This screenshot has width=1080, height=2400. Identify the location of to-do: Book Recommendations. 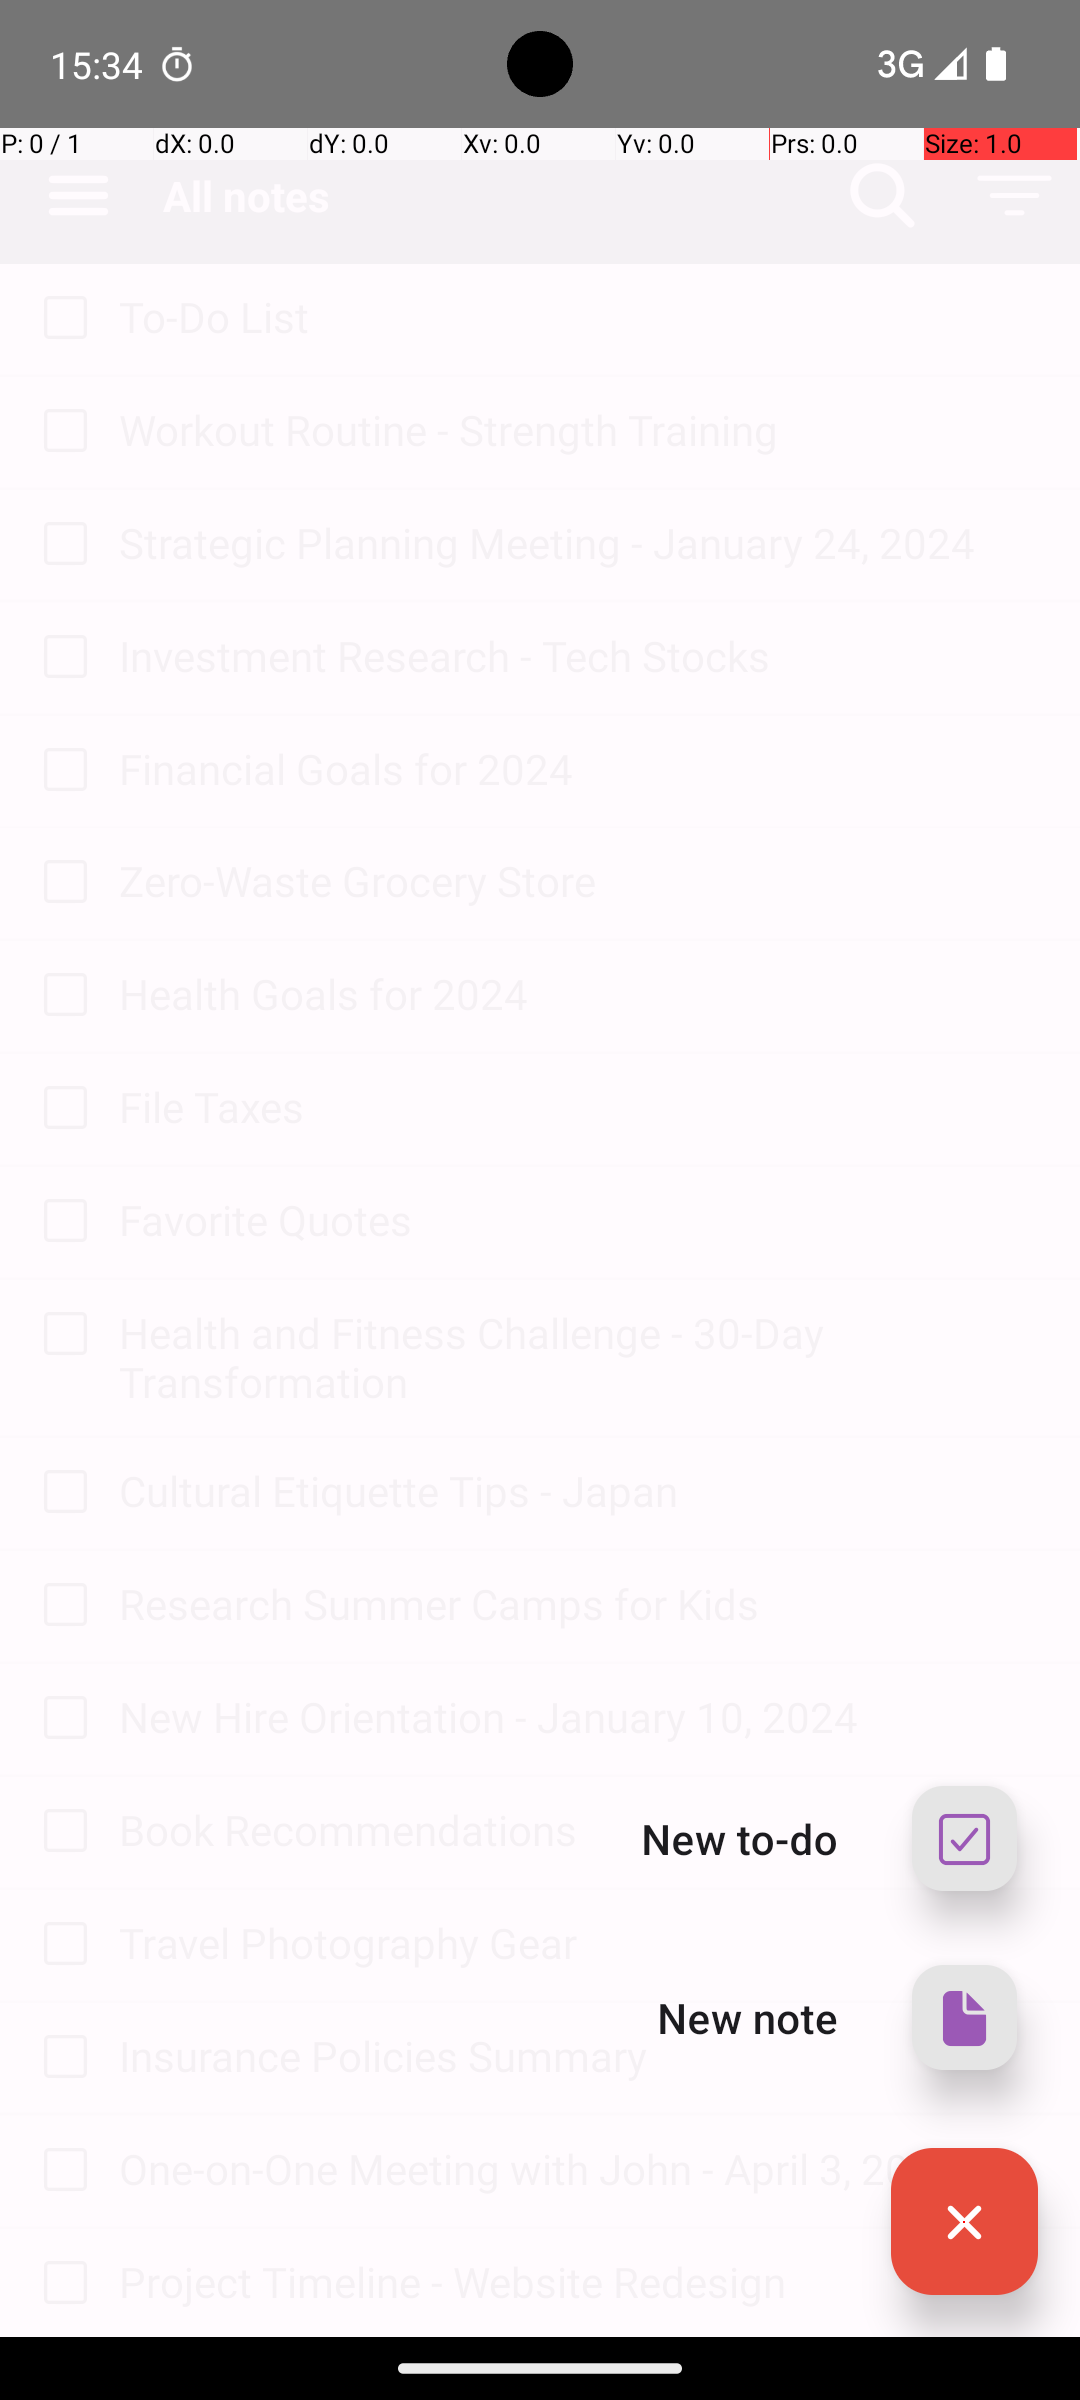
(60, 1832).